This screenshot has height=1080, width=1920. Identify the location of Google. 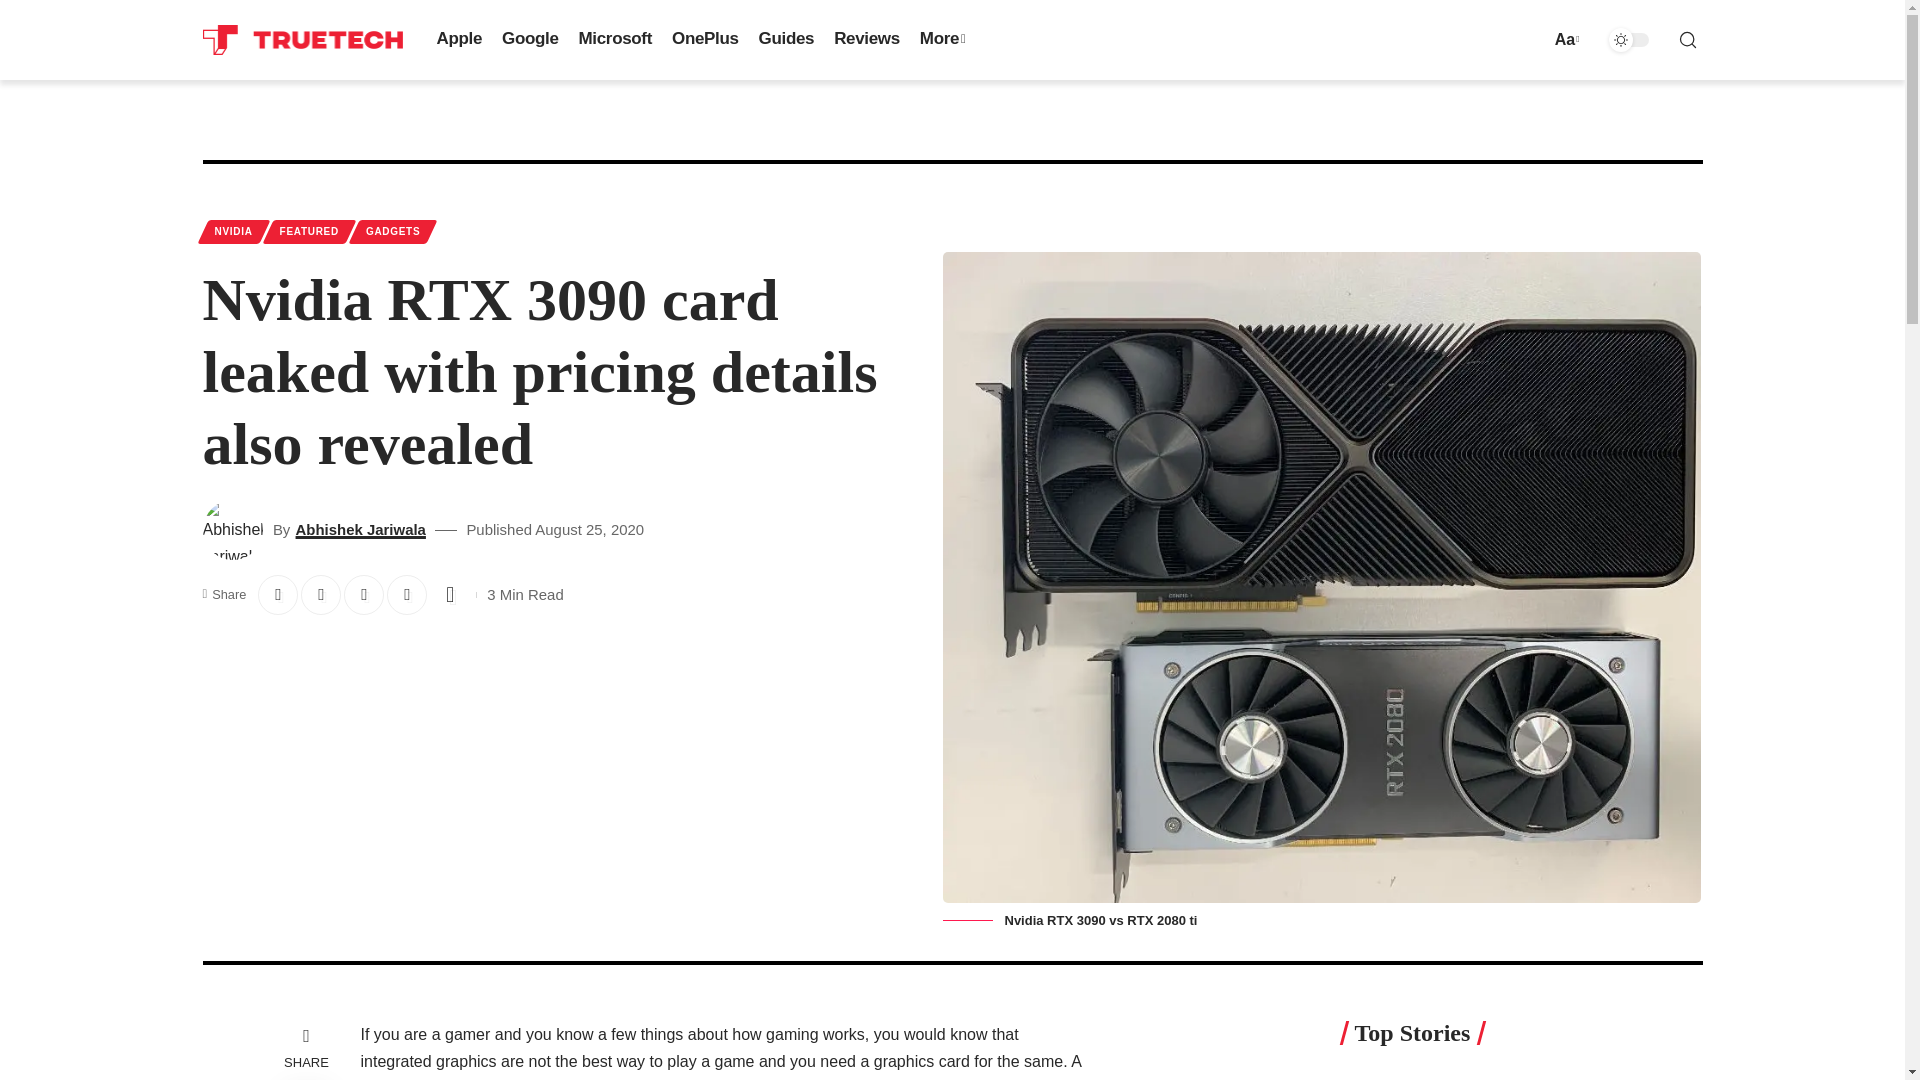
(530, 40).